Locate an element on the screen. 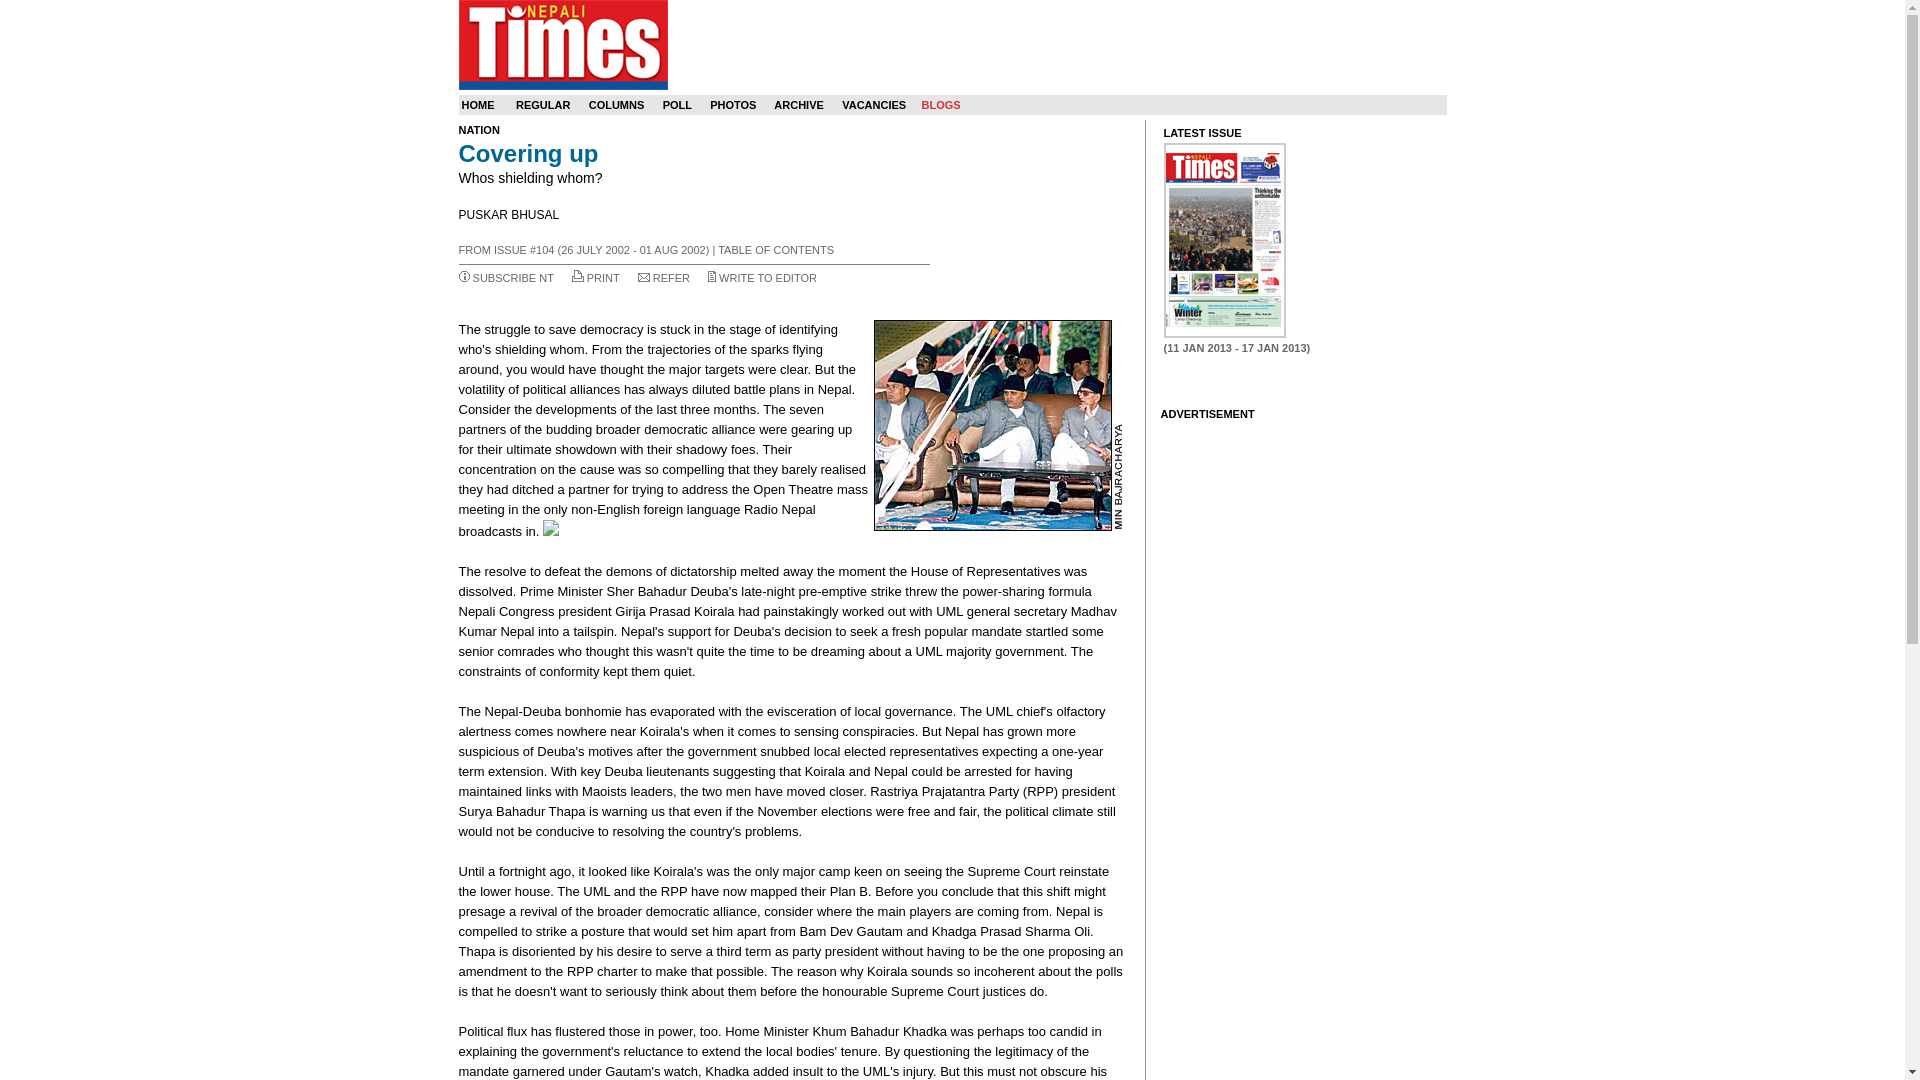 The image size is (1920, 1080). REFER is located at coordinates (670, 278).